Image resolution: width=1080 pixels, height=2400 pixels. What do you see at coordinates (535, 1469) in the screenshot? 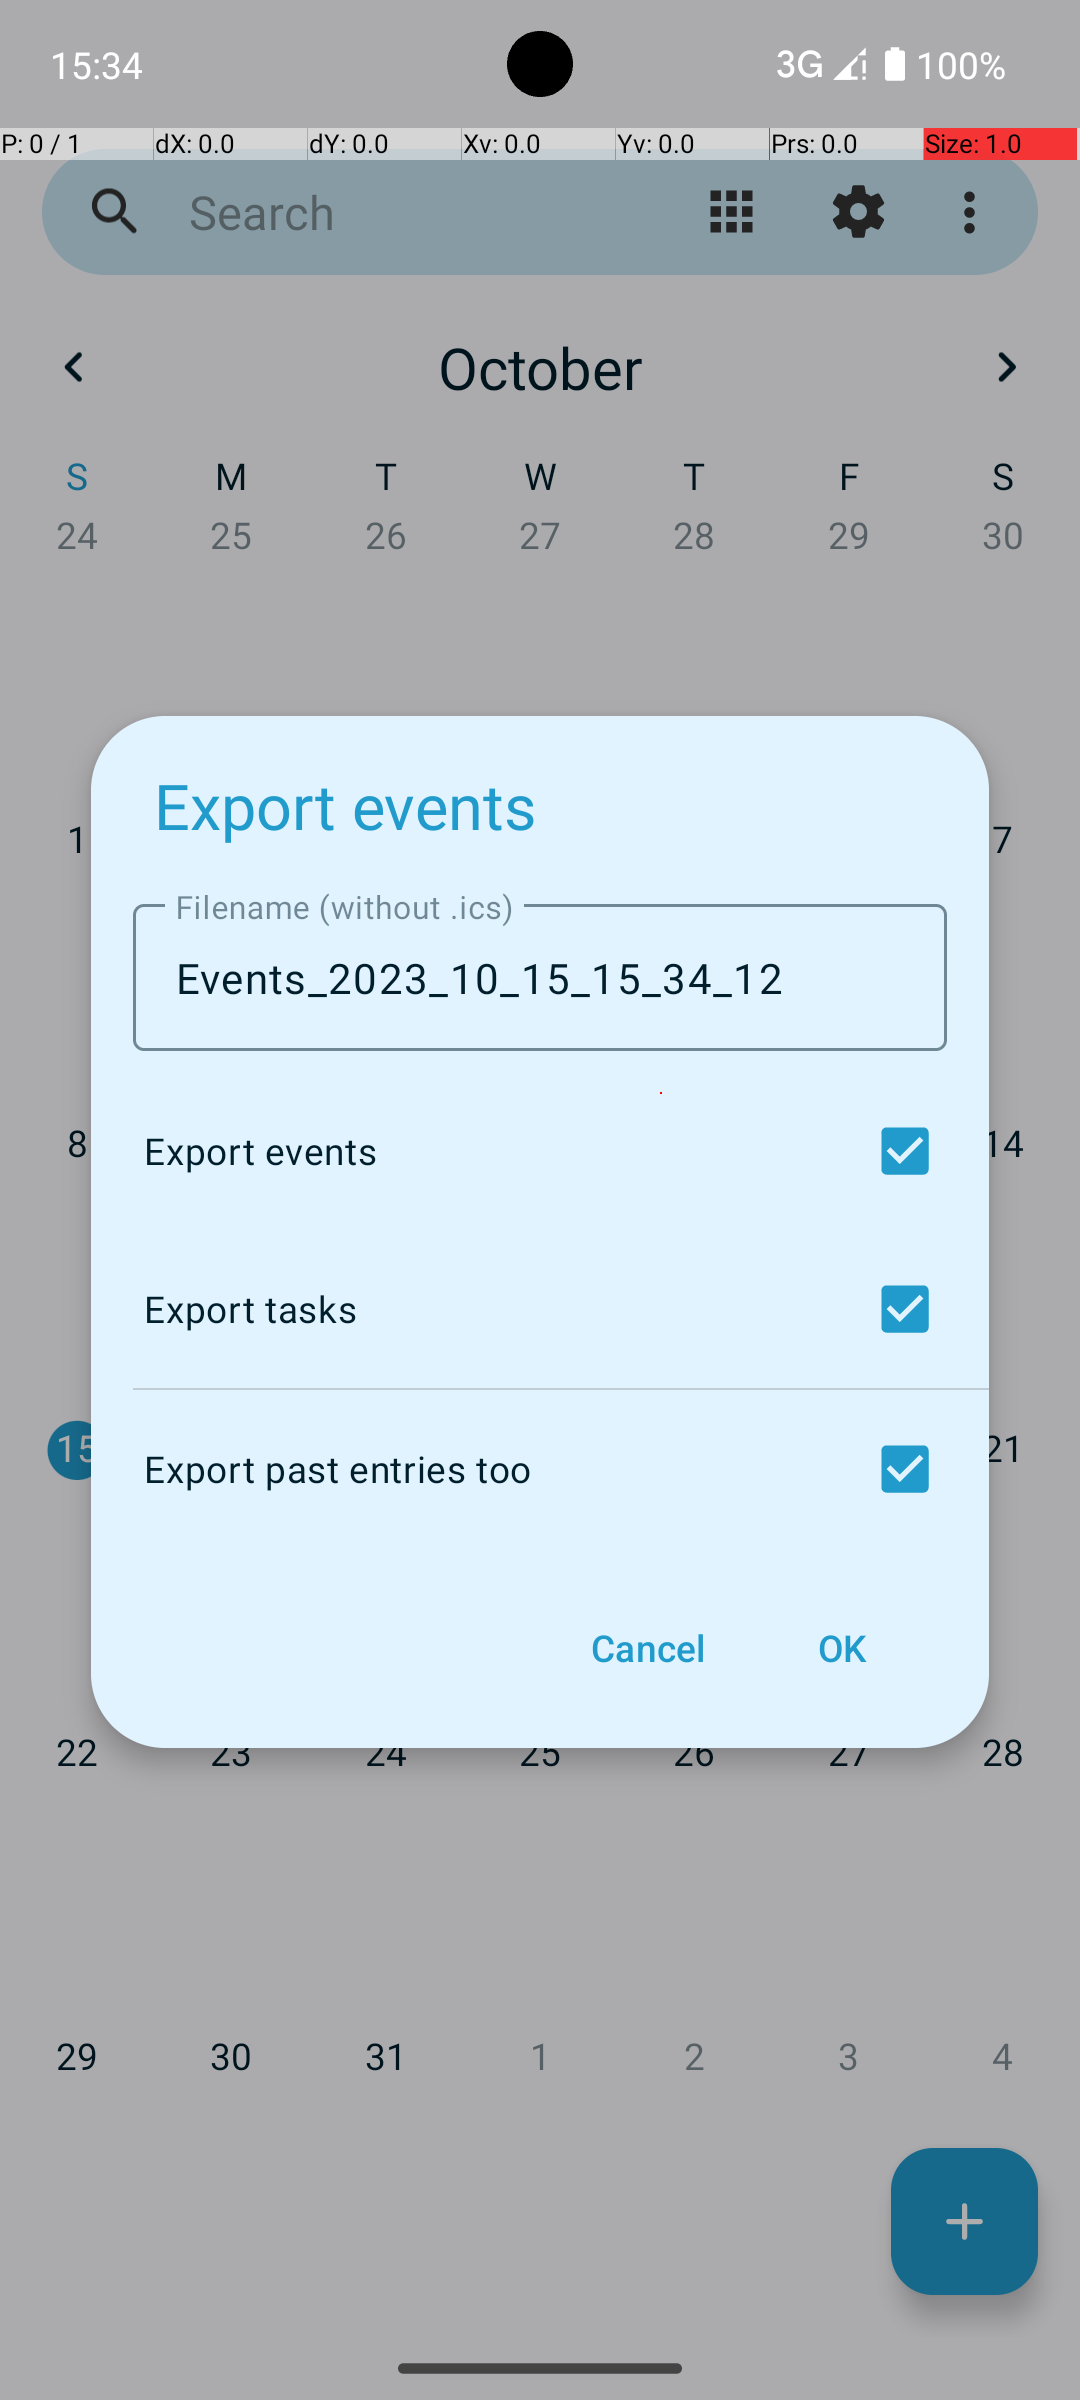
I see `Export past entries too` at bounding box center [535, 1469].